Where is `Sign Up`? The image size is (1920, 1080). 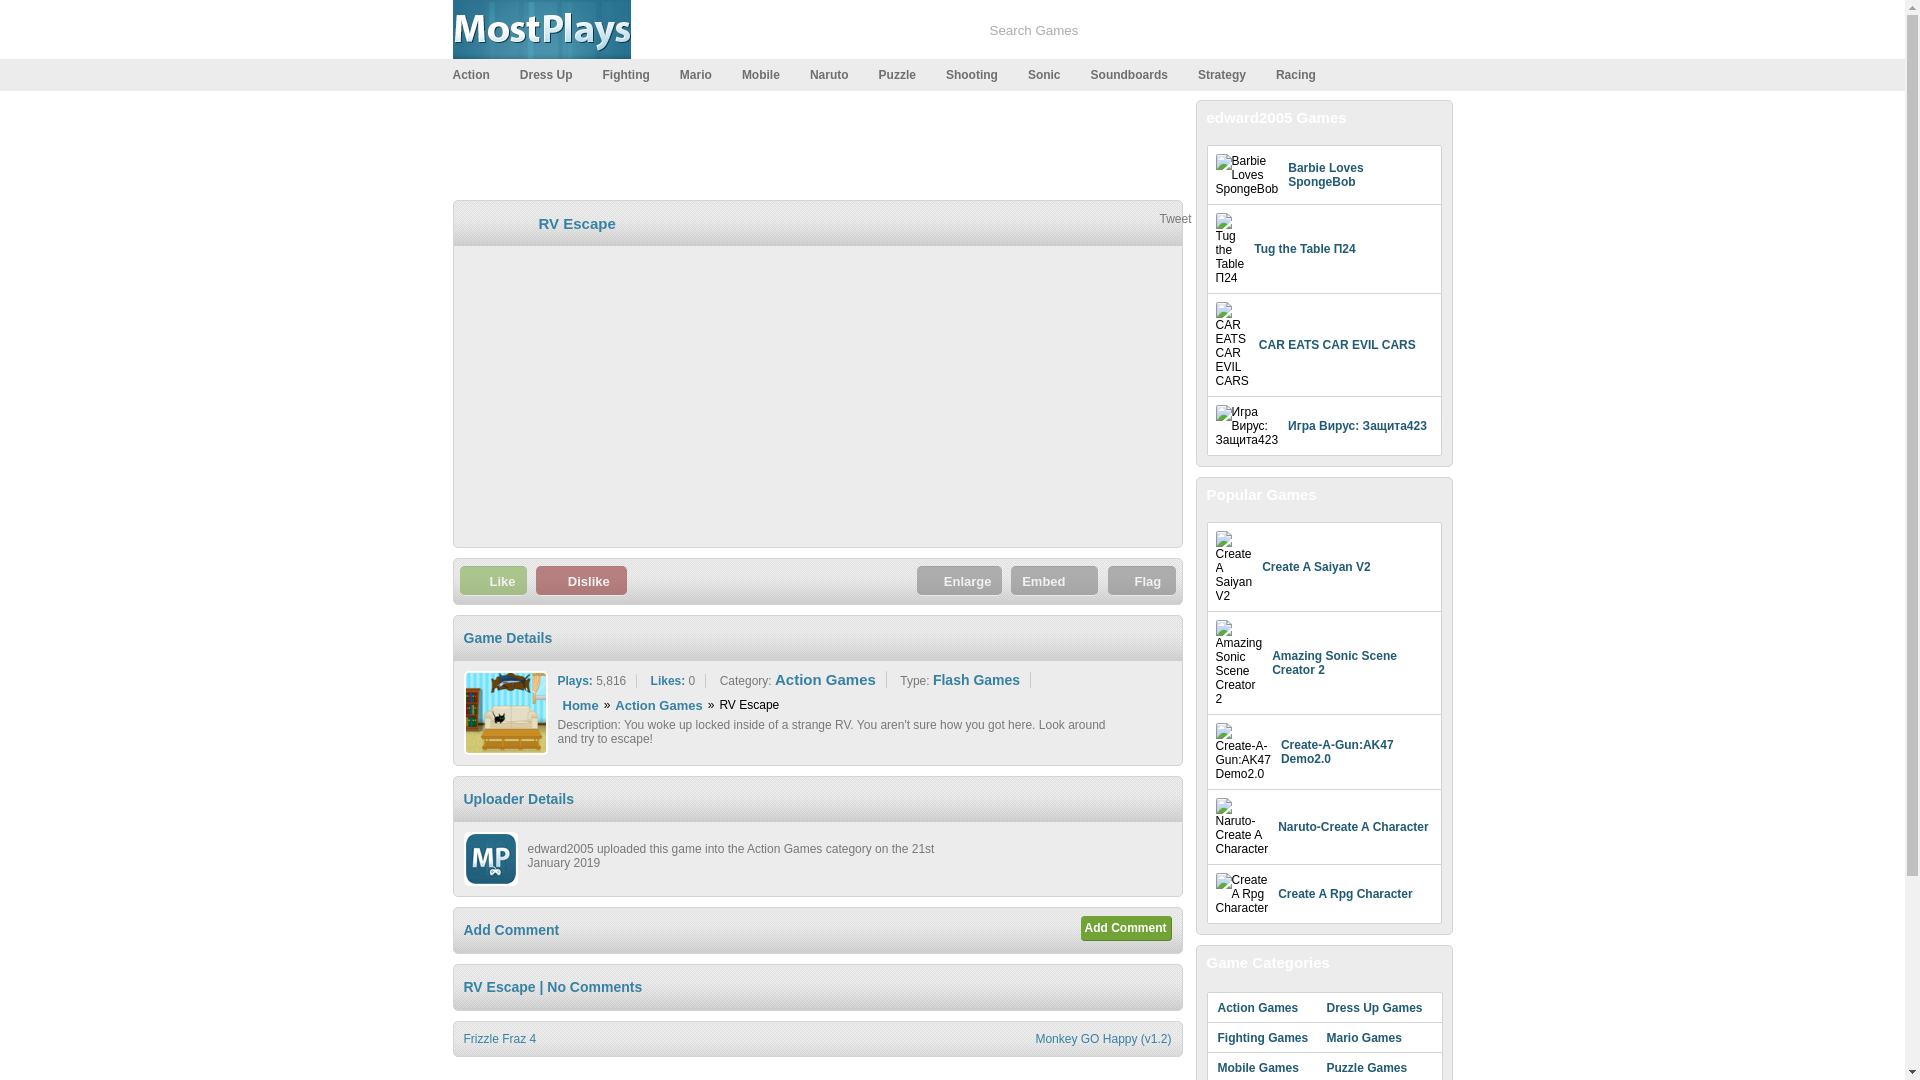 Sign Up is located at coordinates (1280, 31).